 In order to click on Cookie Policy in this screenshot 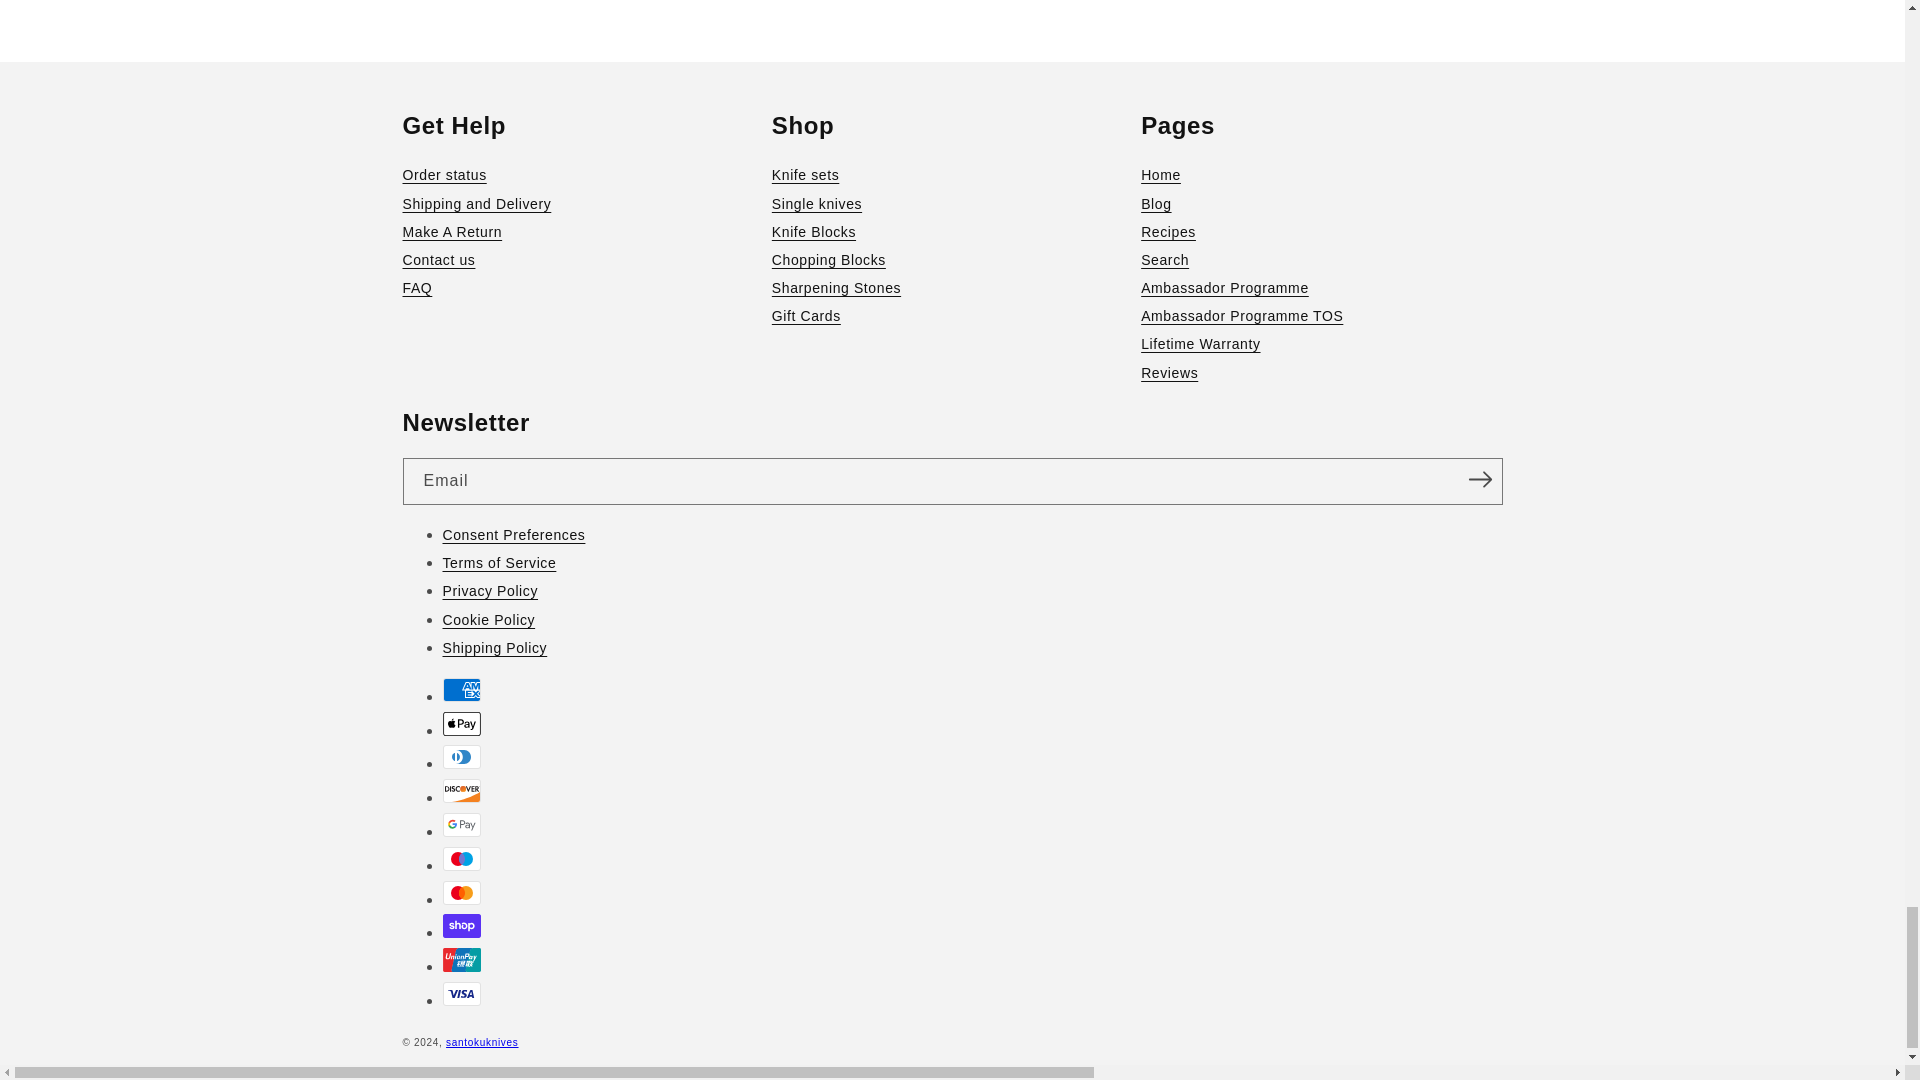, I will do `click(971, 618)`.